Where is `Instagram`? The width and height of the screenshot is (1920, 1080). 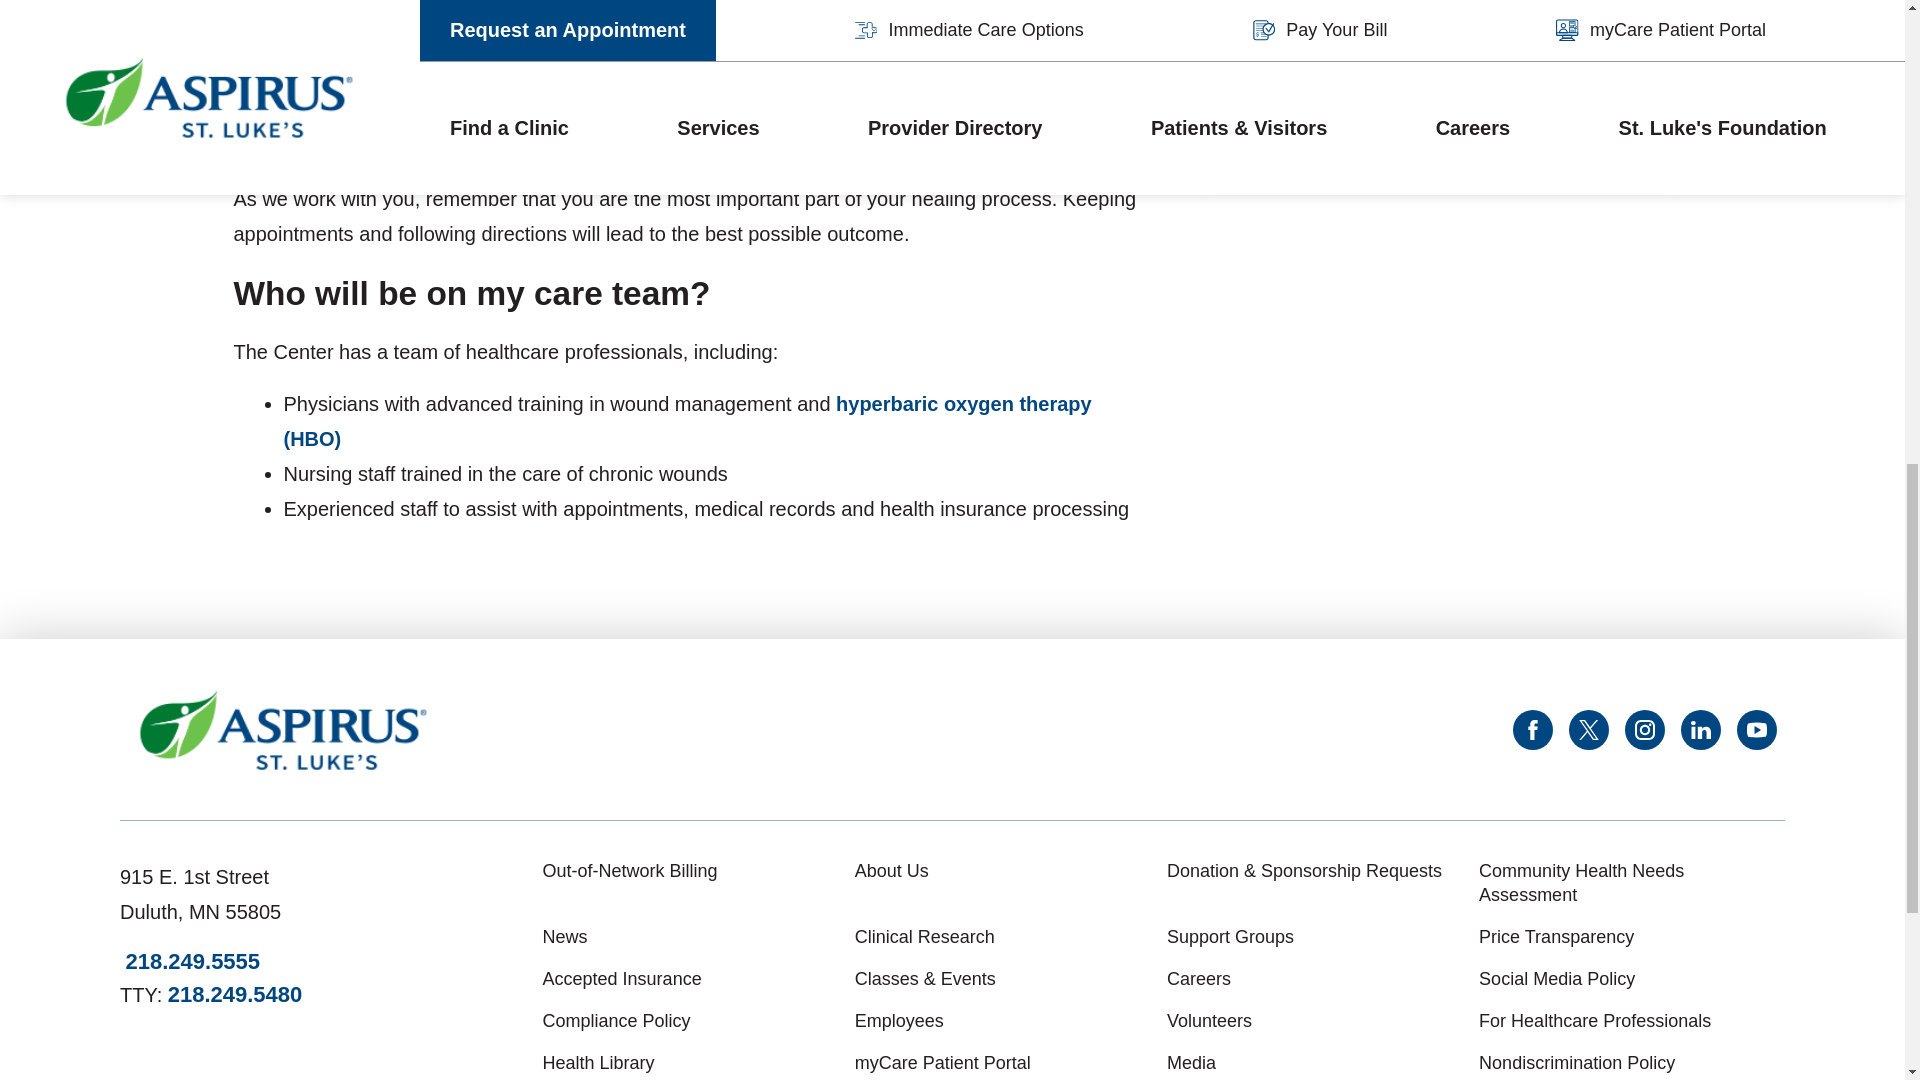 Instagram is located at coordinates (1644, 729).